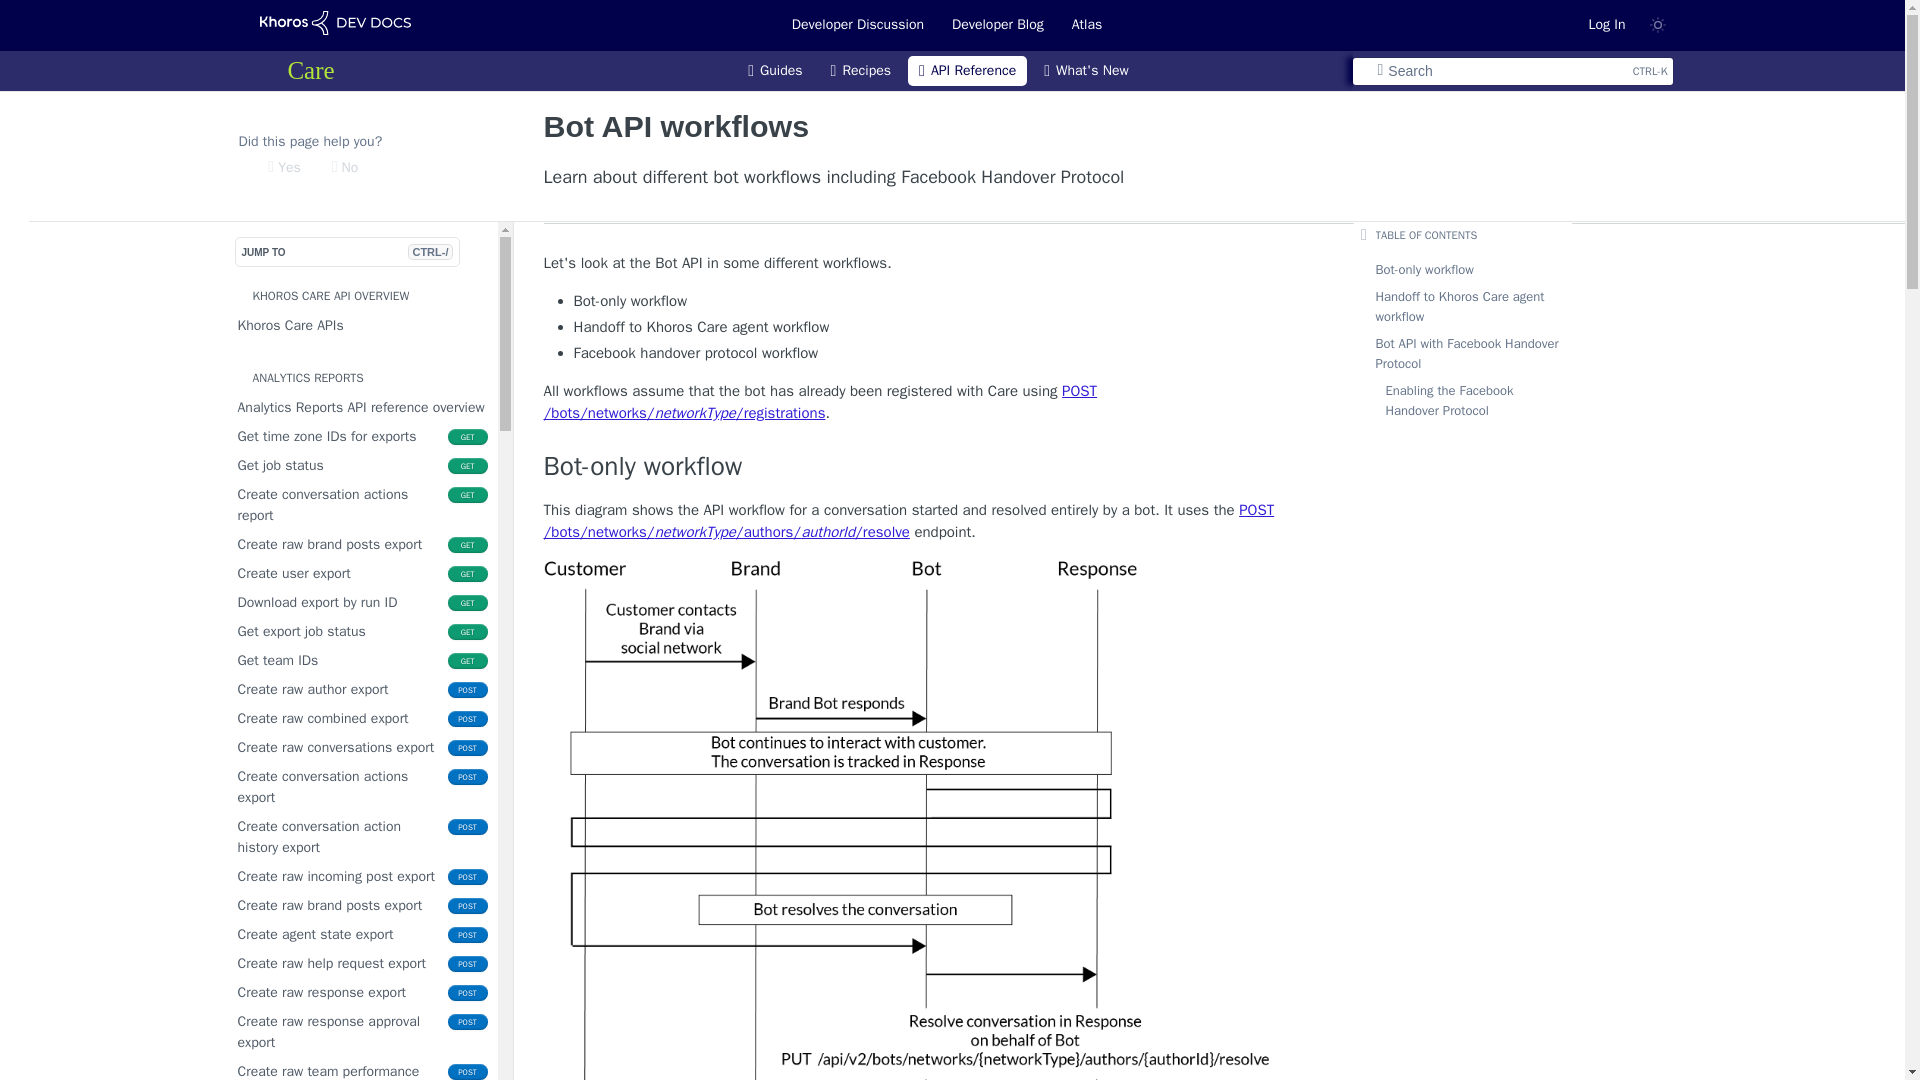 Image resolution: width=1920 pixels, height=1080 pixels. What do you see at coordinates (968, 71) in the screenshot?
I see `Developer Discussion` at bounding box center [968, 71].